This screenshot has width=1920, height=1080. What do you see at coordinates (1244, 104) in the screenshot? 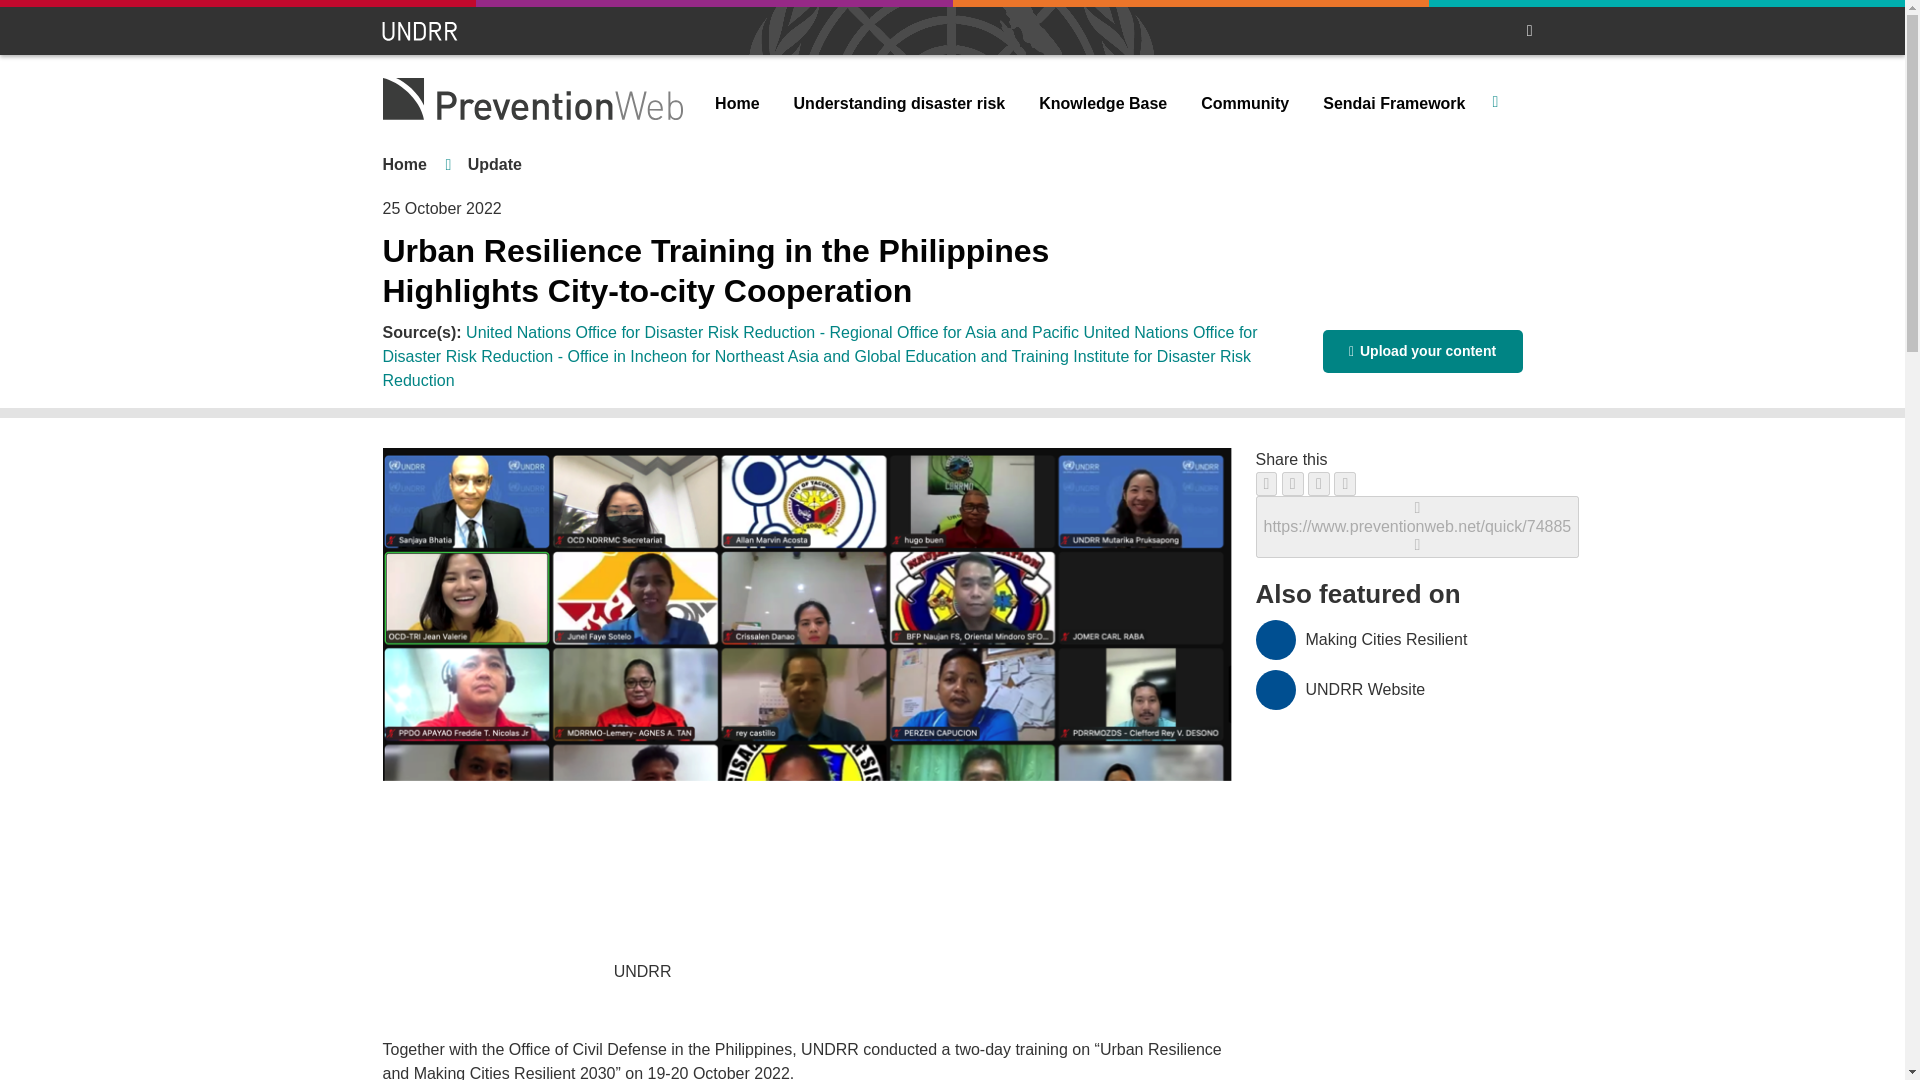
I see `Community` at bounding box center [1244, 104].